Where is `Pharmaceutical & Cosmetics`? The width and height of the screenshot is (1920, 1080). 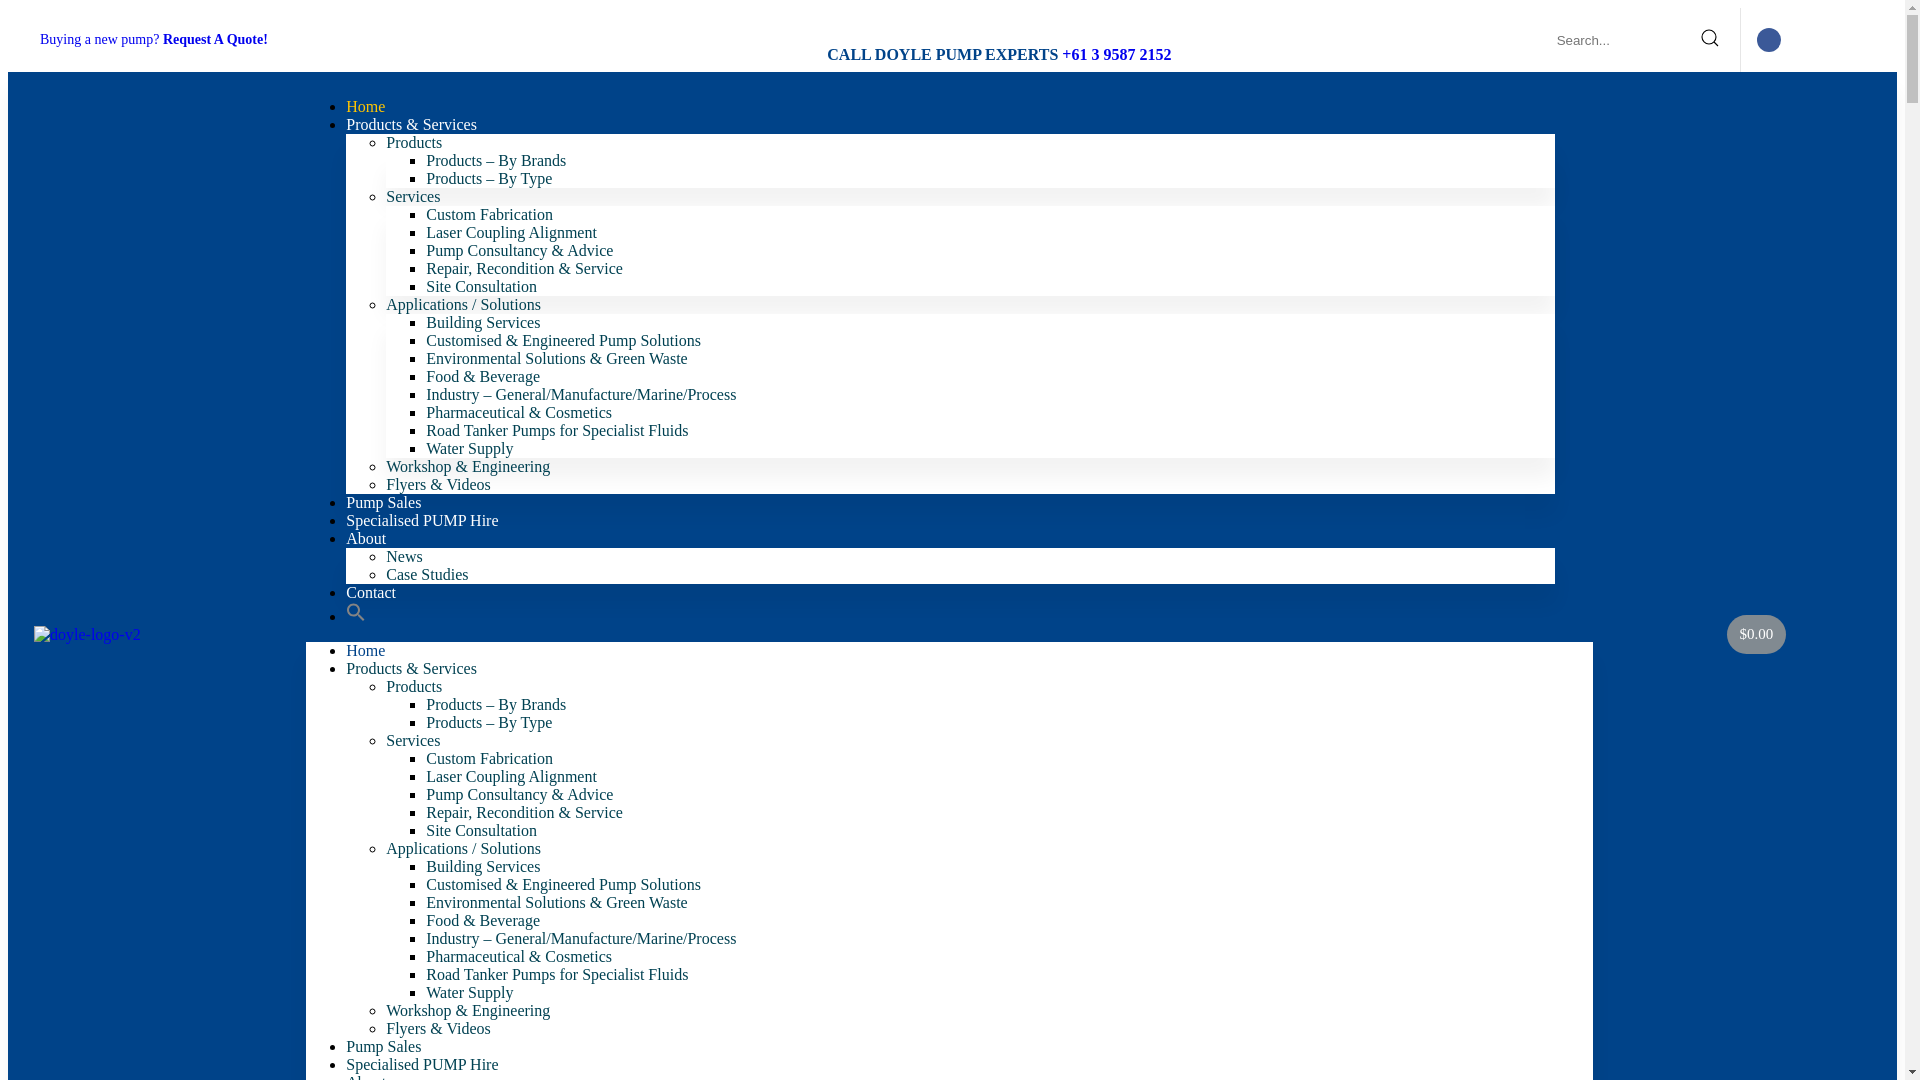
Pharmaceutical & Cosmetics is located at coordinates (519, 412).